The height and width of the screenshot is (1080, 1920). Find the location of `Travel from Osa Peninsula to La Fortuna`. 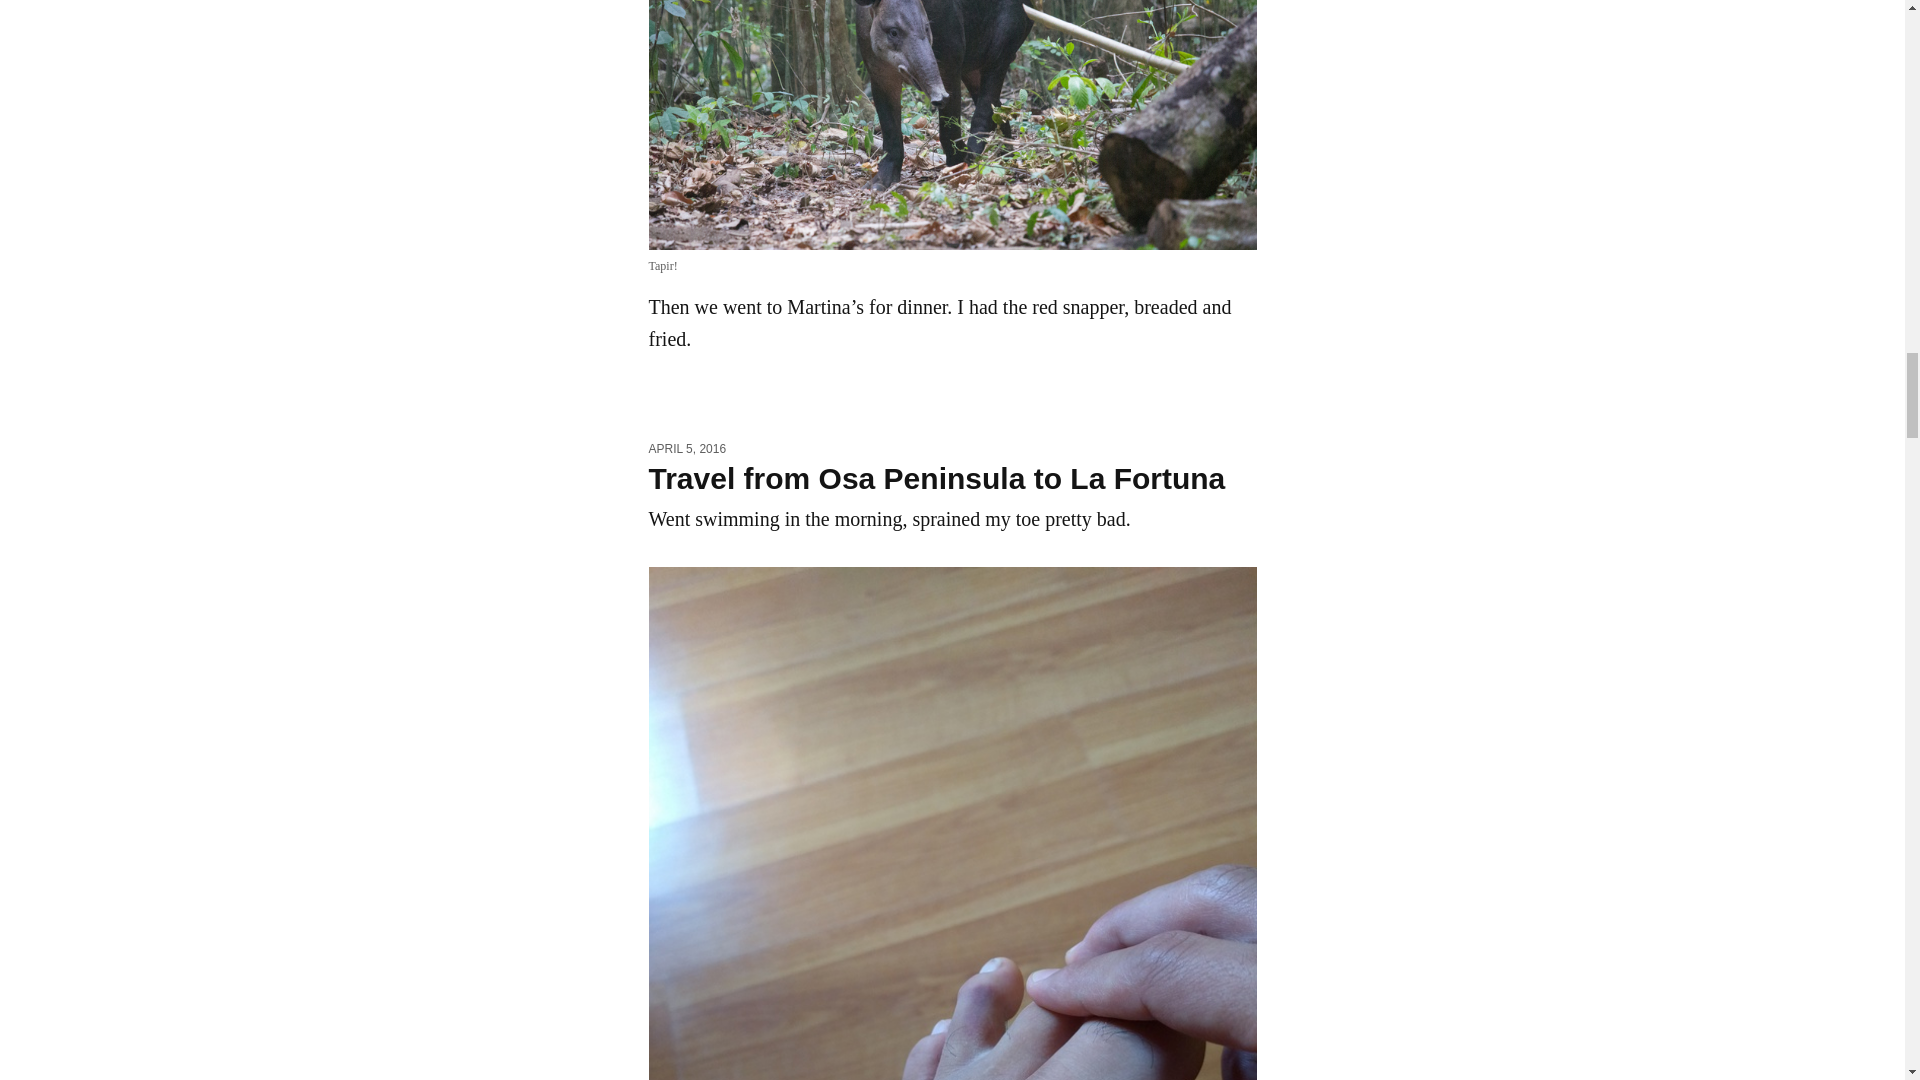

Travel from Osa Peninsula to La Fortuna is located at coordinates (936, 478).